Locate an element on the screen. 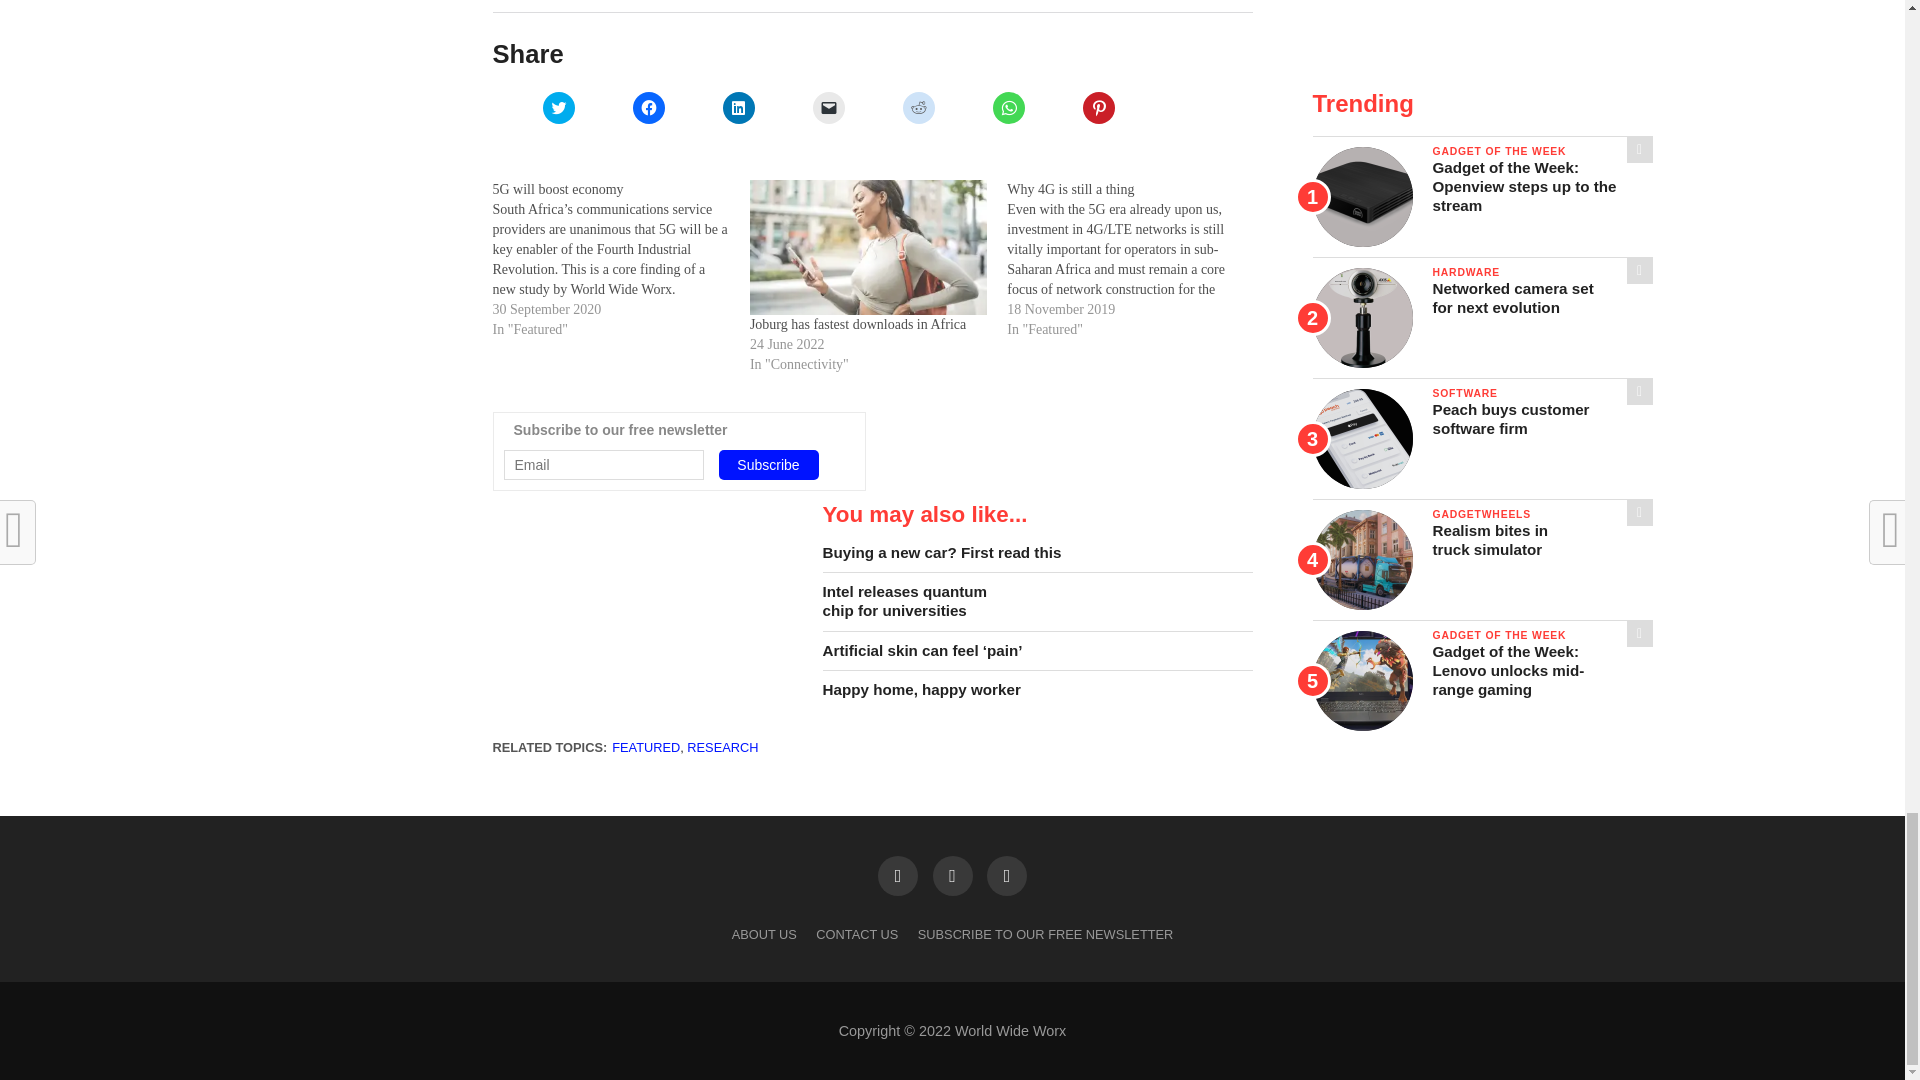 This screenshot has width=1920, height=1080. Click to share on Facebook is located at coordinates (648, 108).